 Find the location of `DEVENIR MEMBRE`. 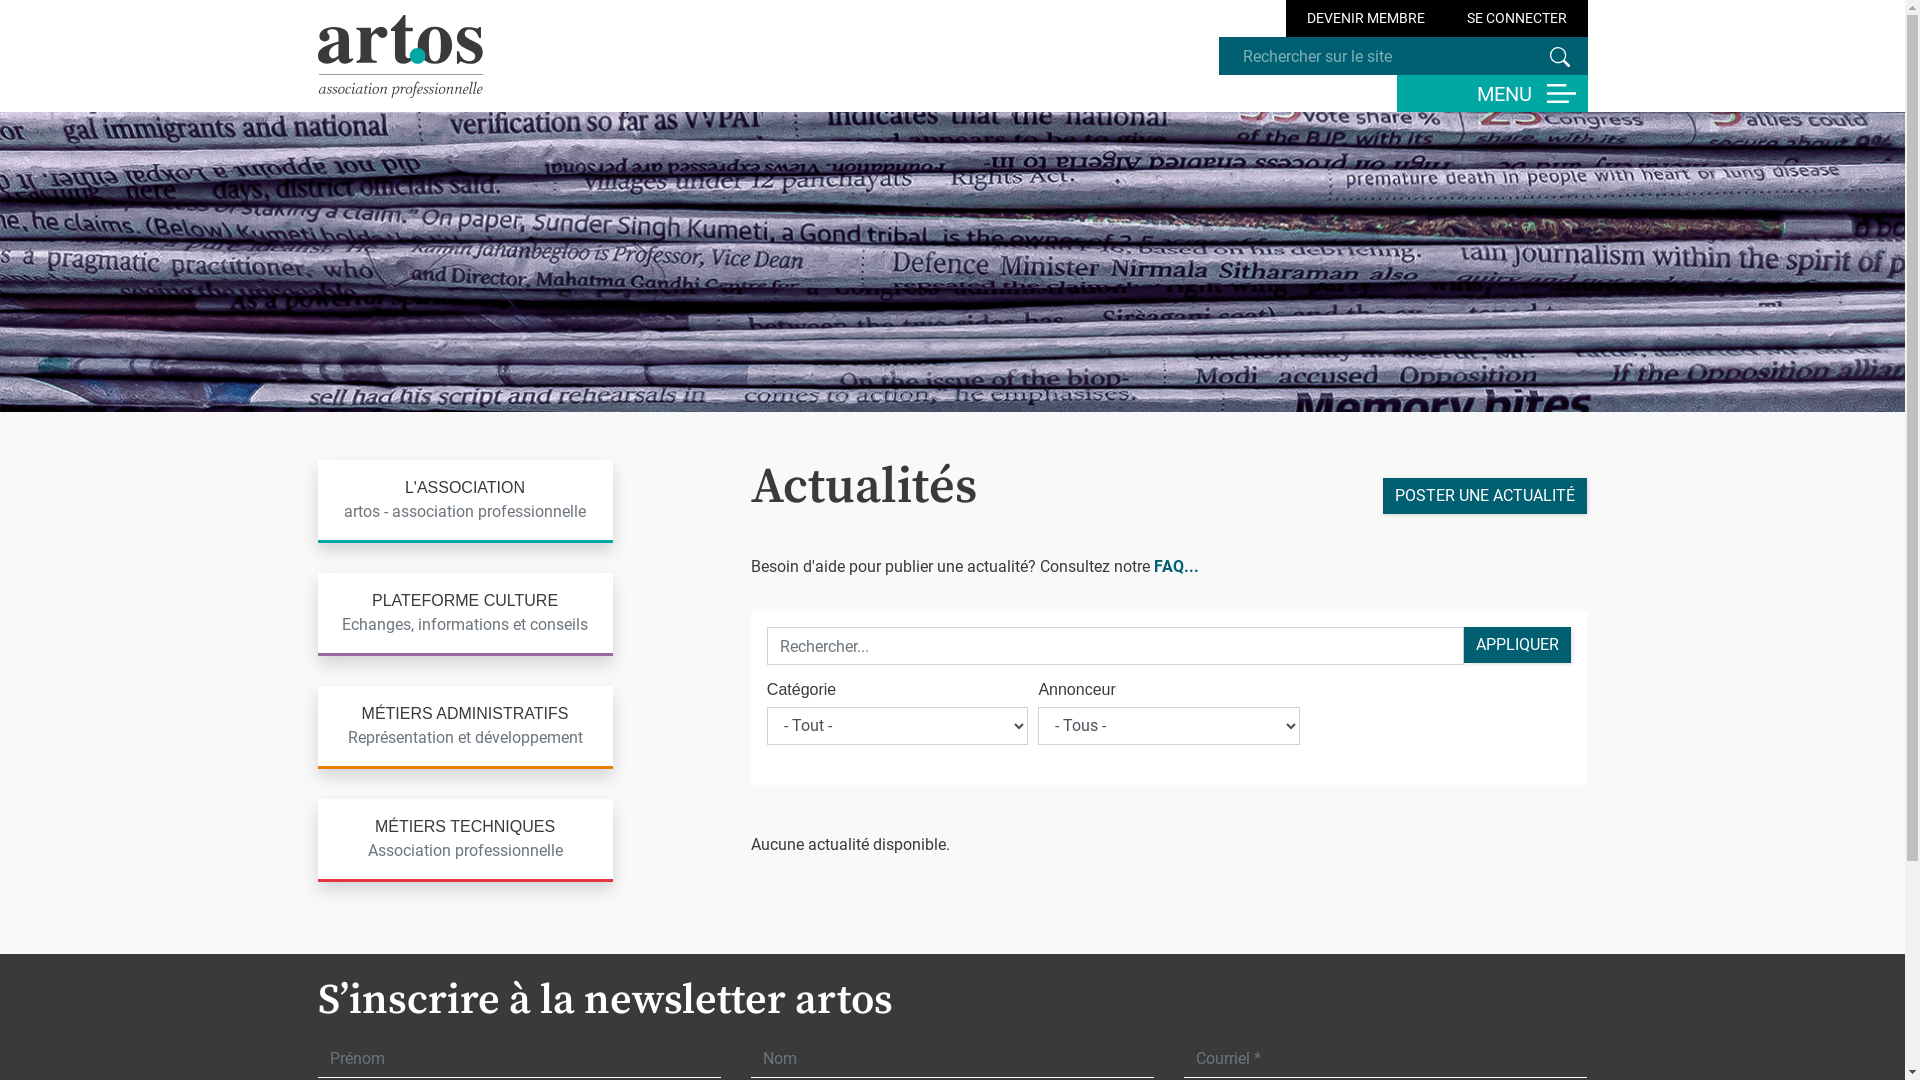

DEVENIR MEMBRE is located at coordinates (1366, 18).